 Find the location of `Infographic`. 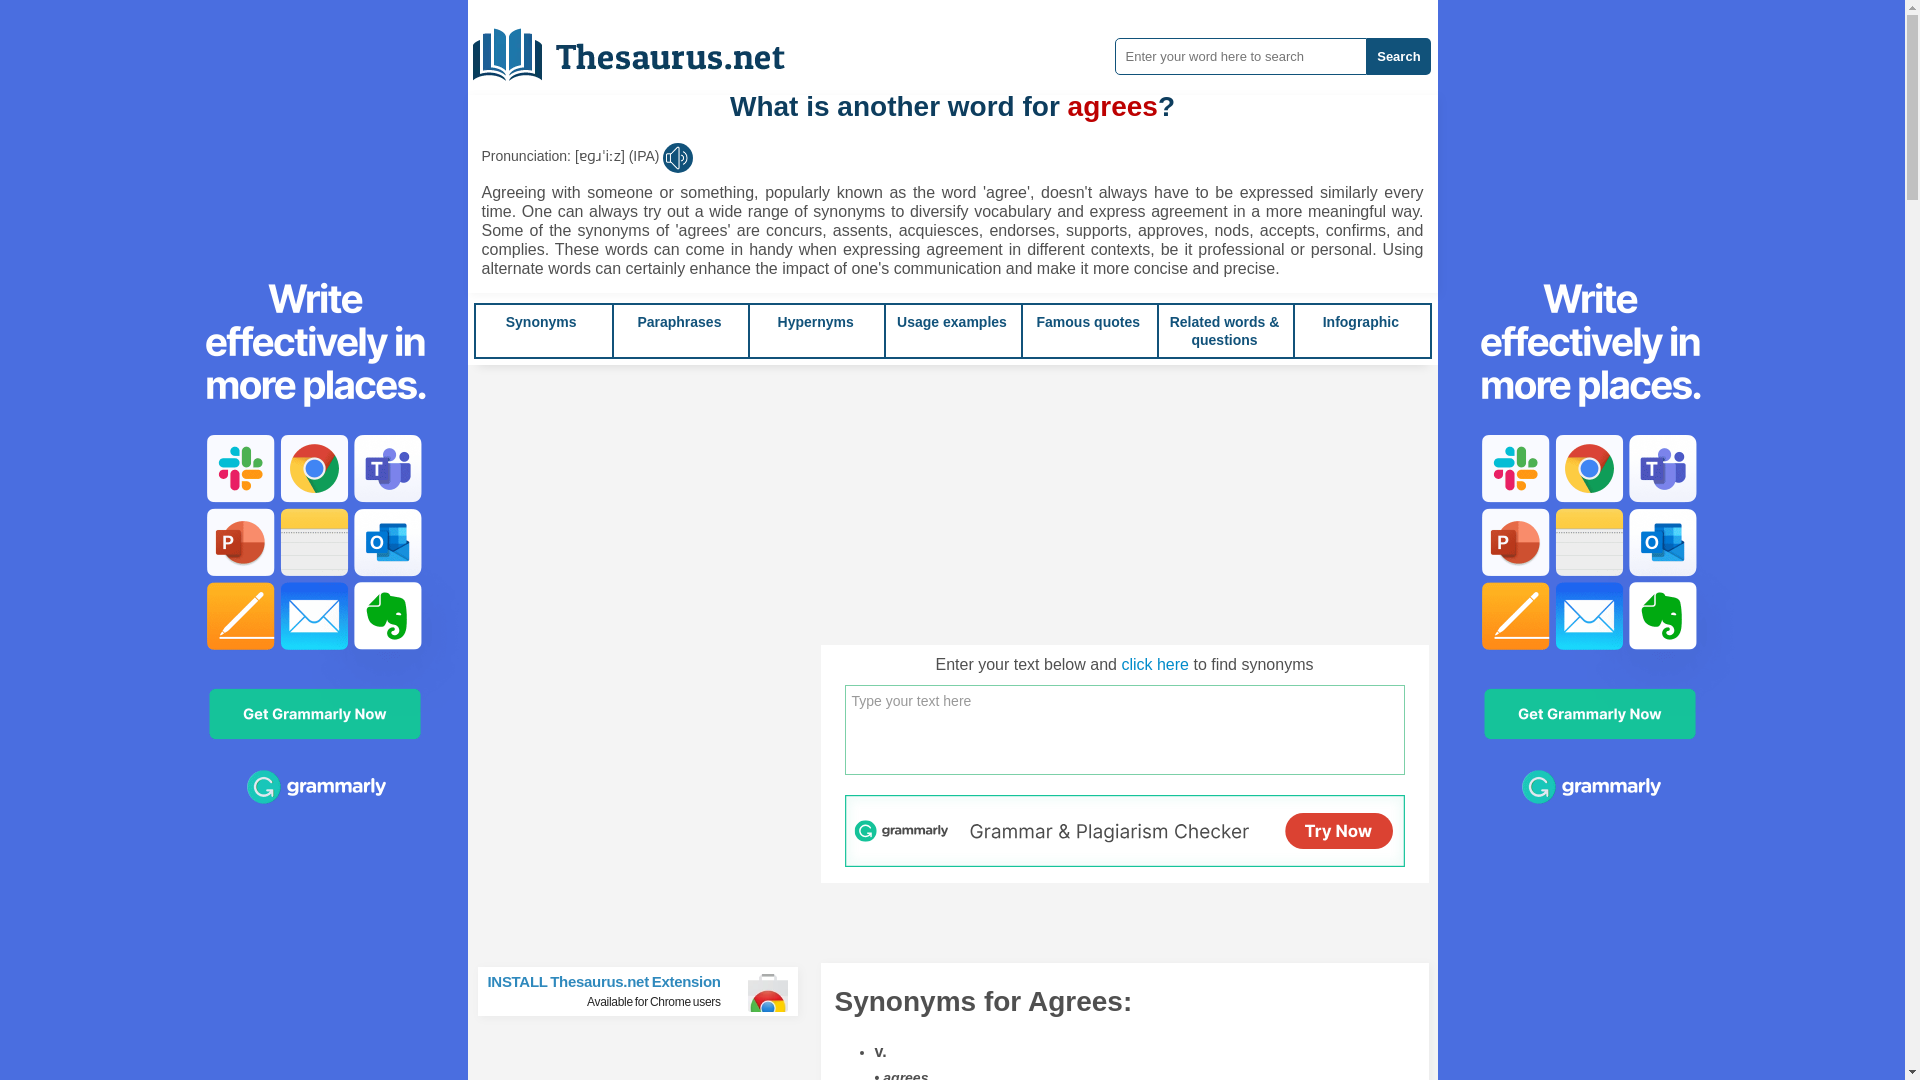

Infographic is located at coordinates (646, 991).